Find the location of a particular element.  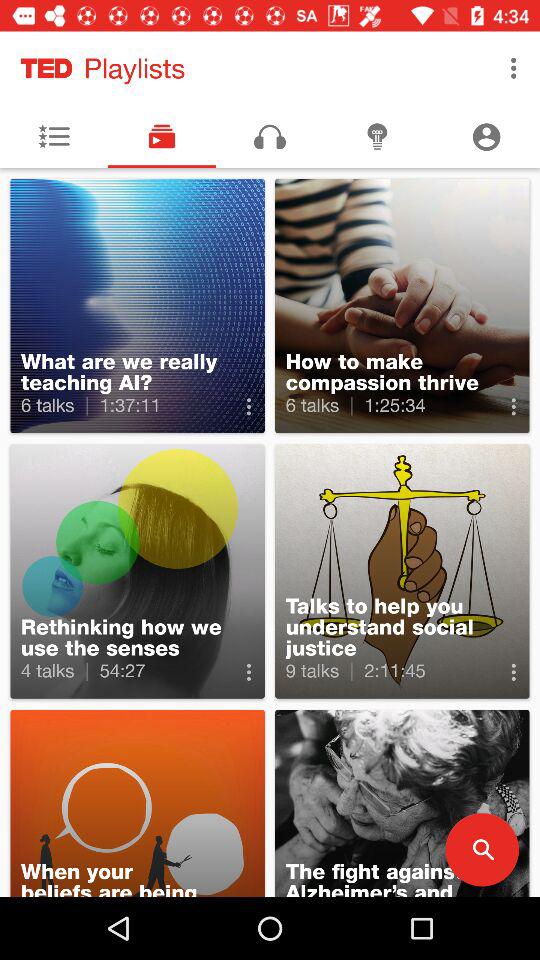

select menu option below how to make compassion thrive on the page is located at coordinates (513, 406).